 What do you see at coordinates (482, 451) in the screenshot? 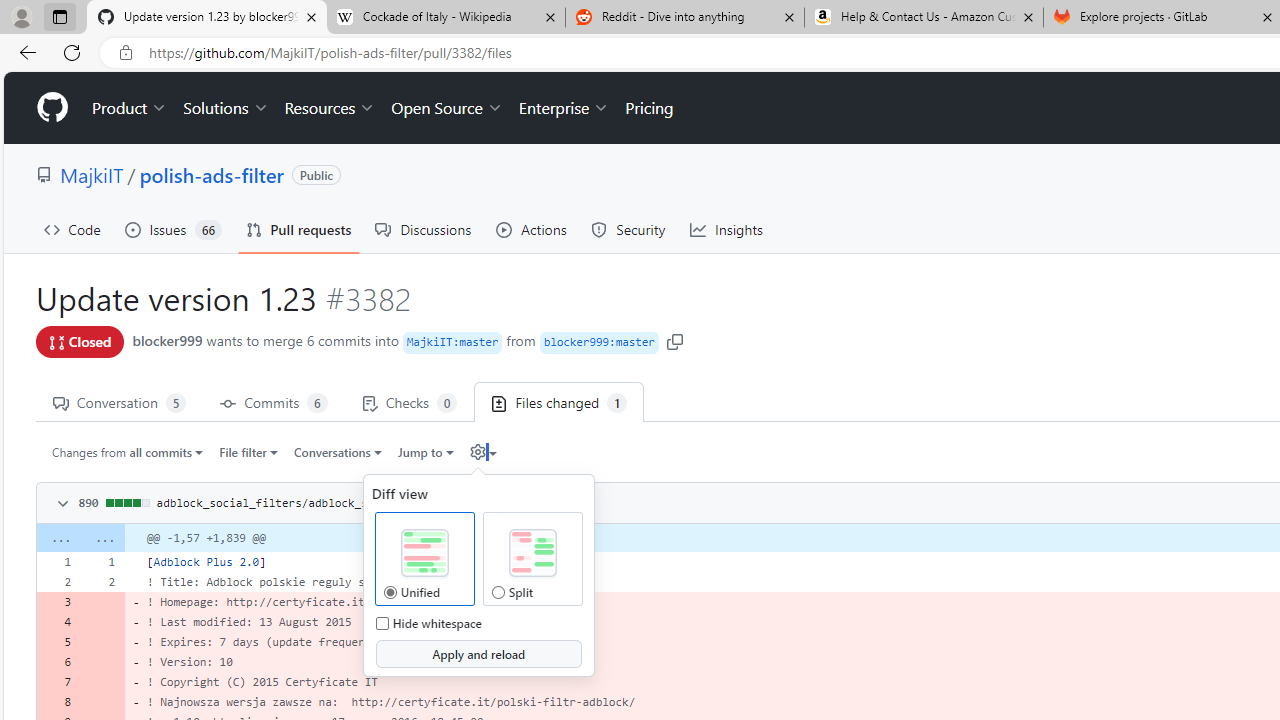
I see `Diff settings` at bounding box center [482, 451].